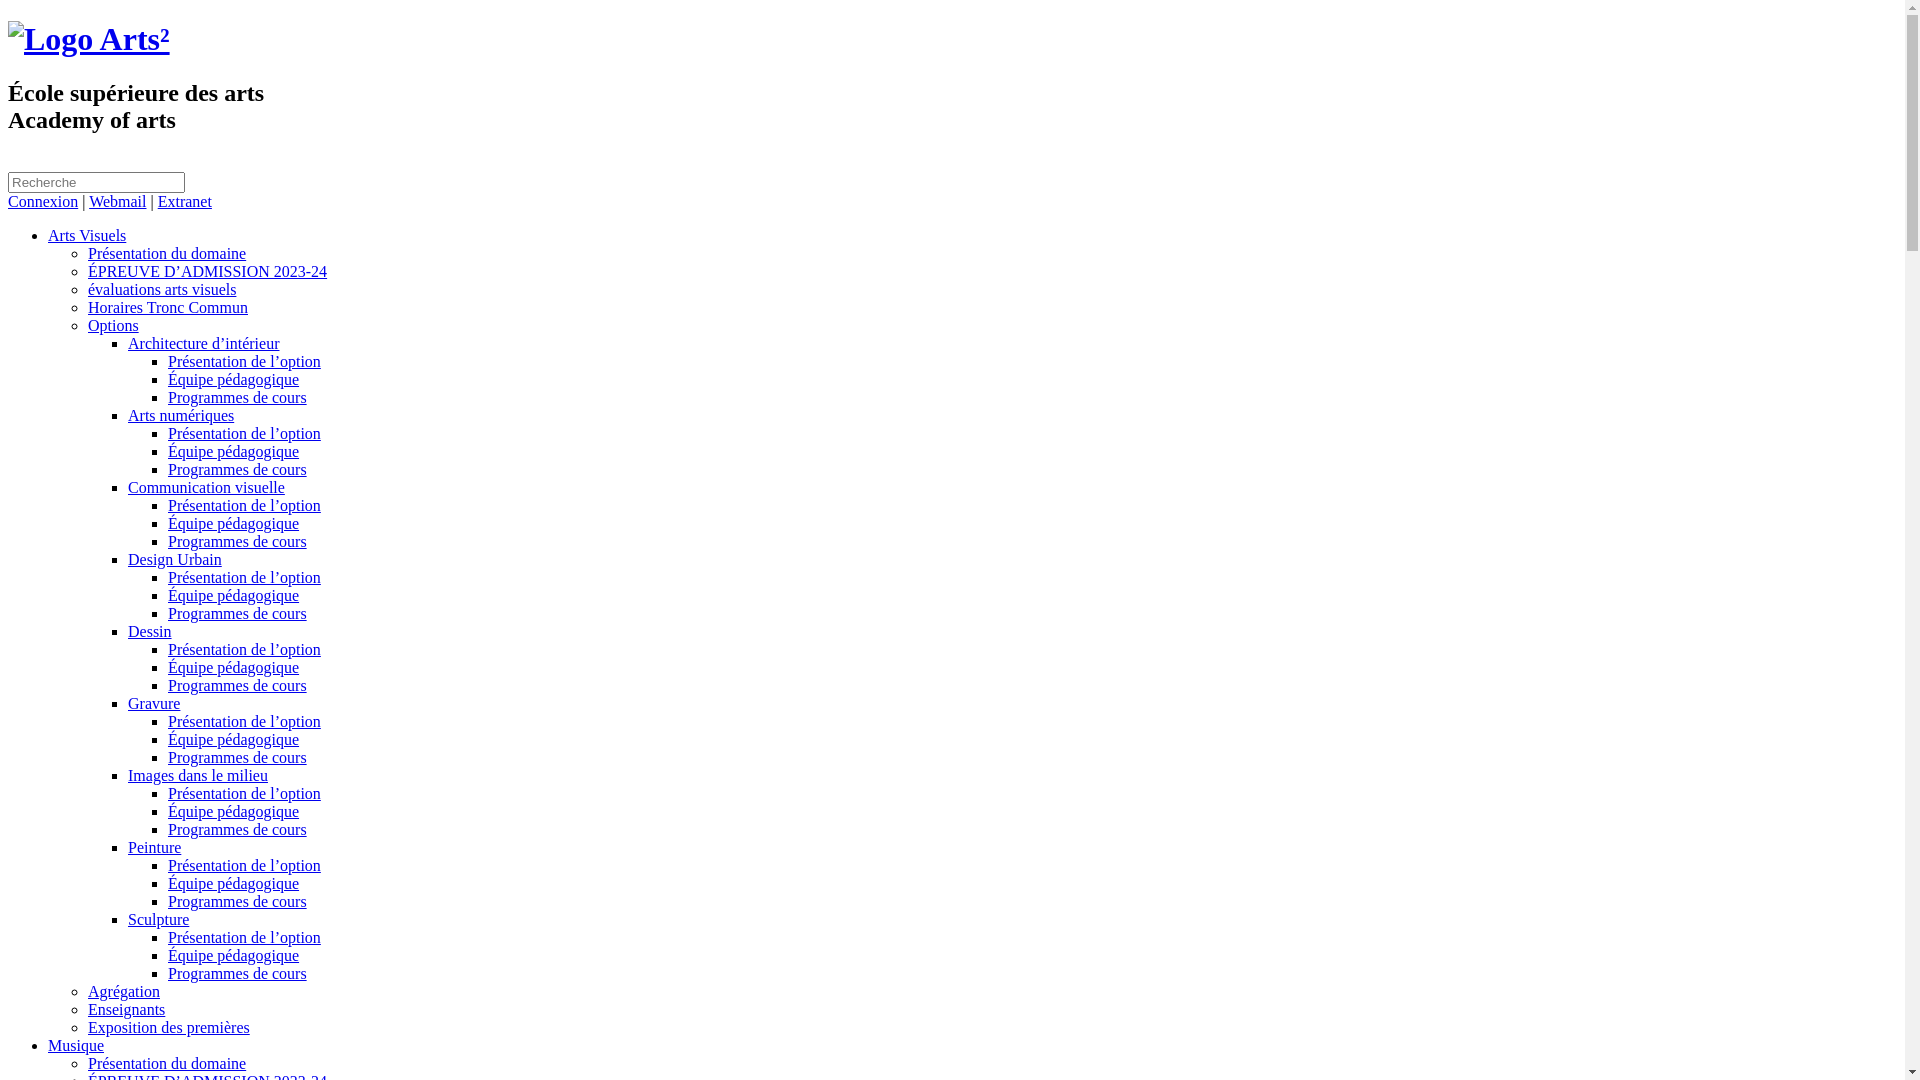 The height and width of the screenshot is (1080, 1920). Describe the element at coordinates (118, 202) in the screenshot. I see `Webmail` at that location.